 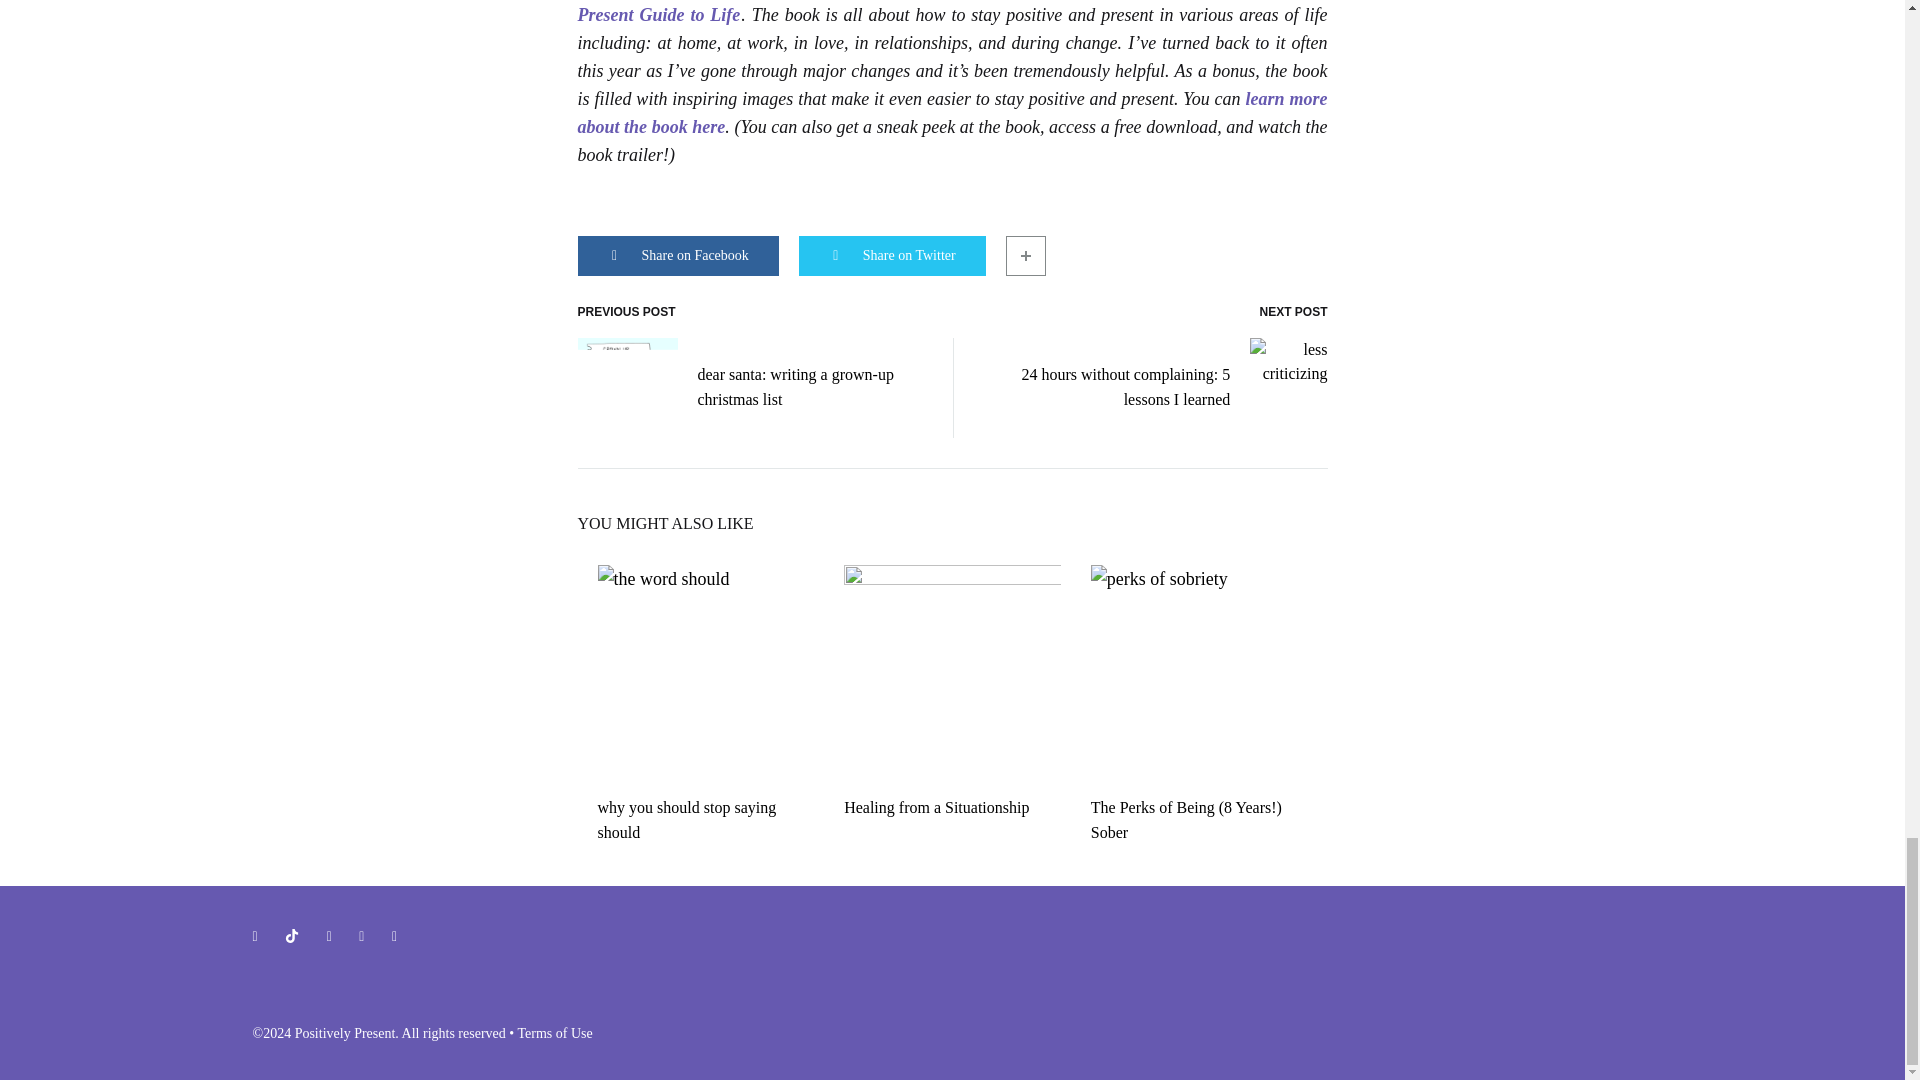 I want to click on Healing from a Situationship, so click(x=936, y=808).